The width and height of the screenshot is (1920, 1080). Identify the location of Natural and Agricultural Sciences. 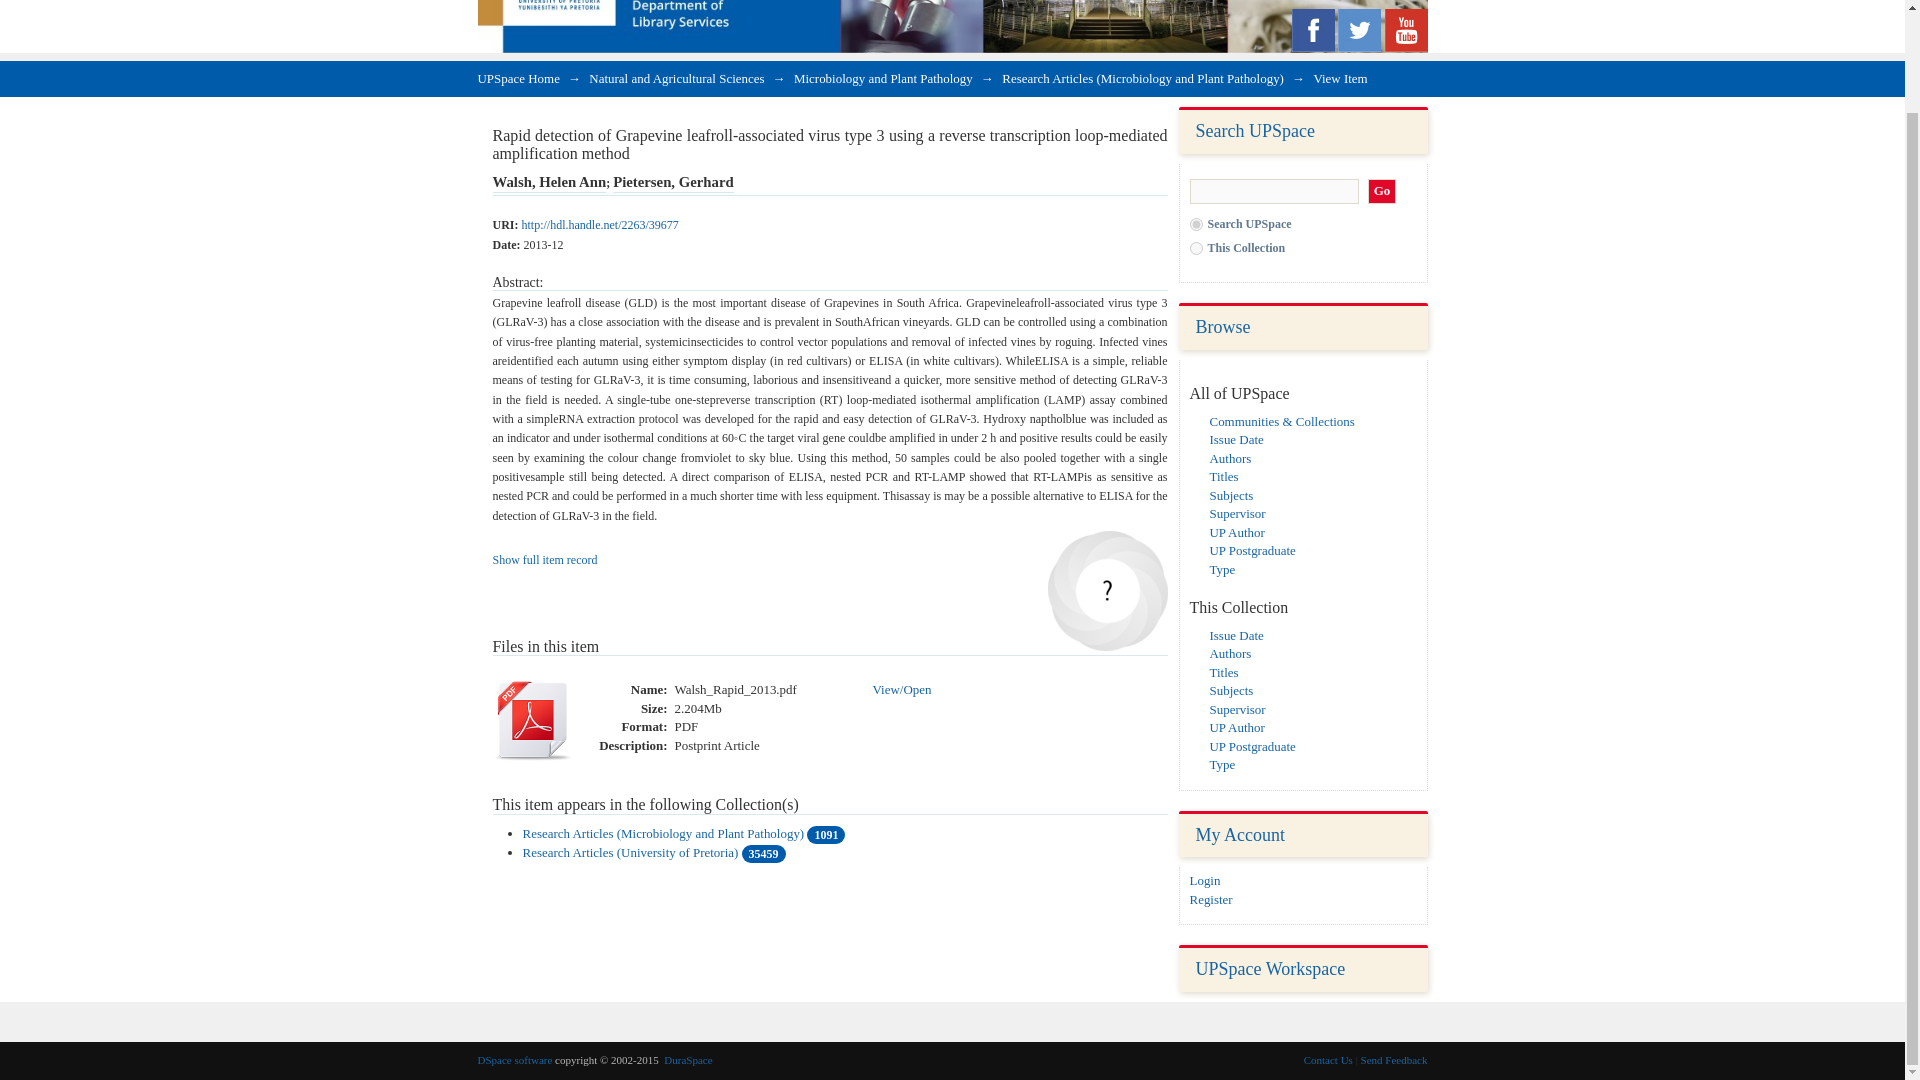
(676, 78).